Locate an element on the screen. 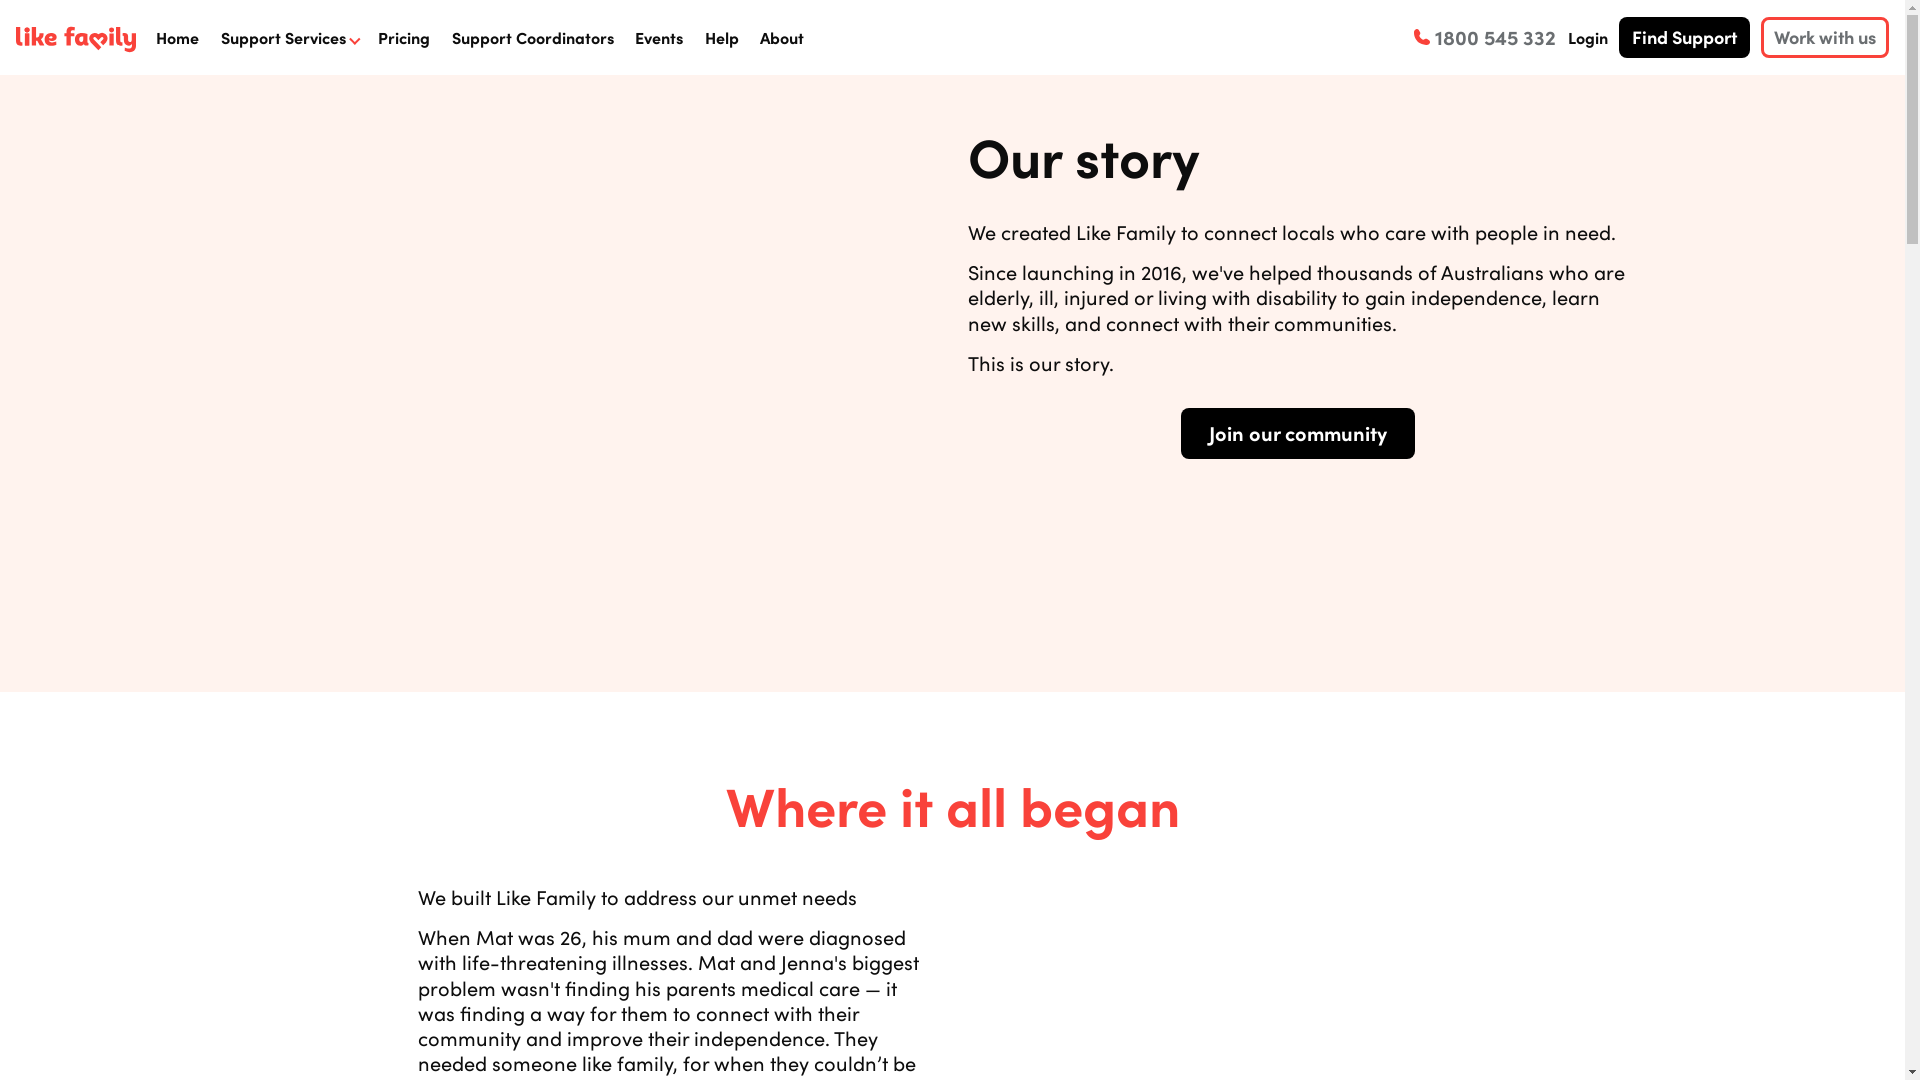 The height and width of the screenshot is (1080, 1920). Join our community is located at coordinates (1297, 434).